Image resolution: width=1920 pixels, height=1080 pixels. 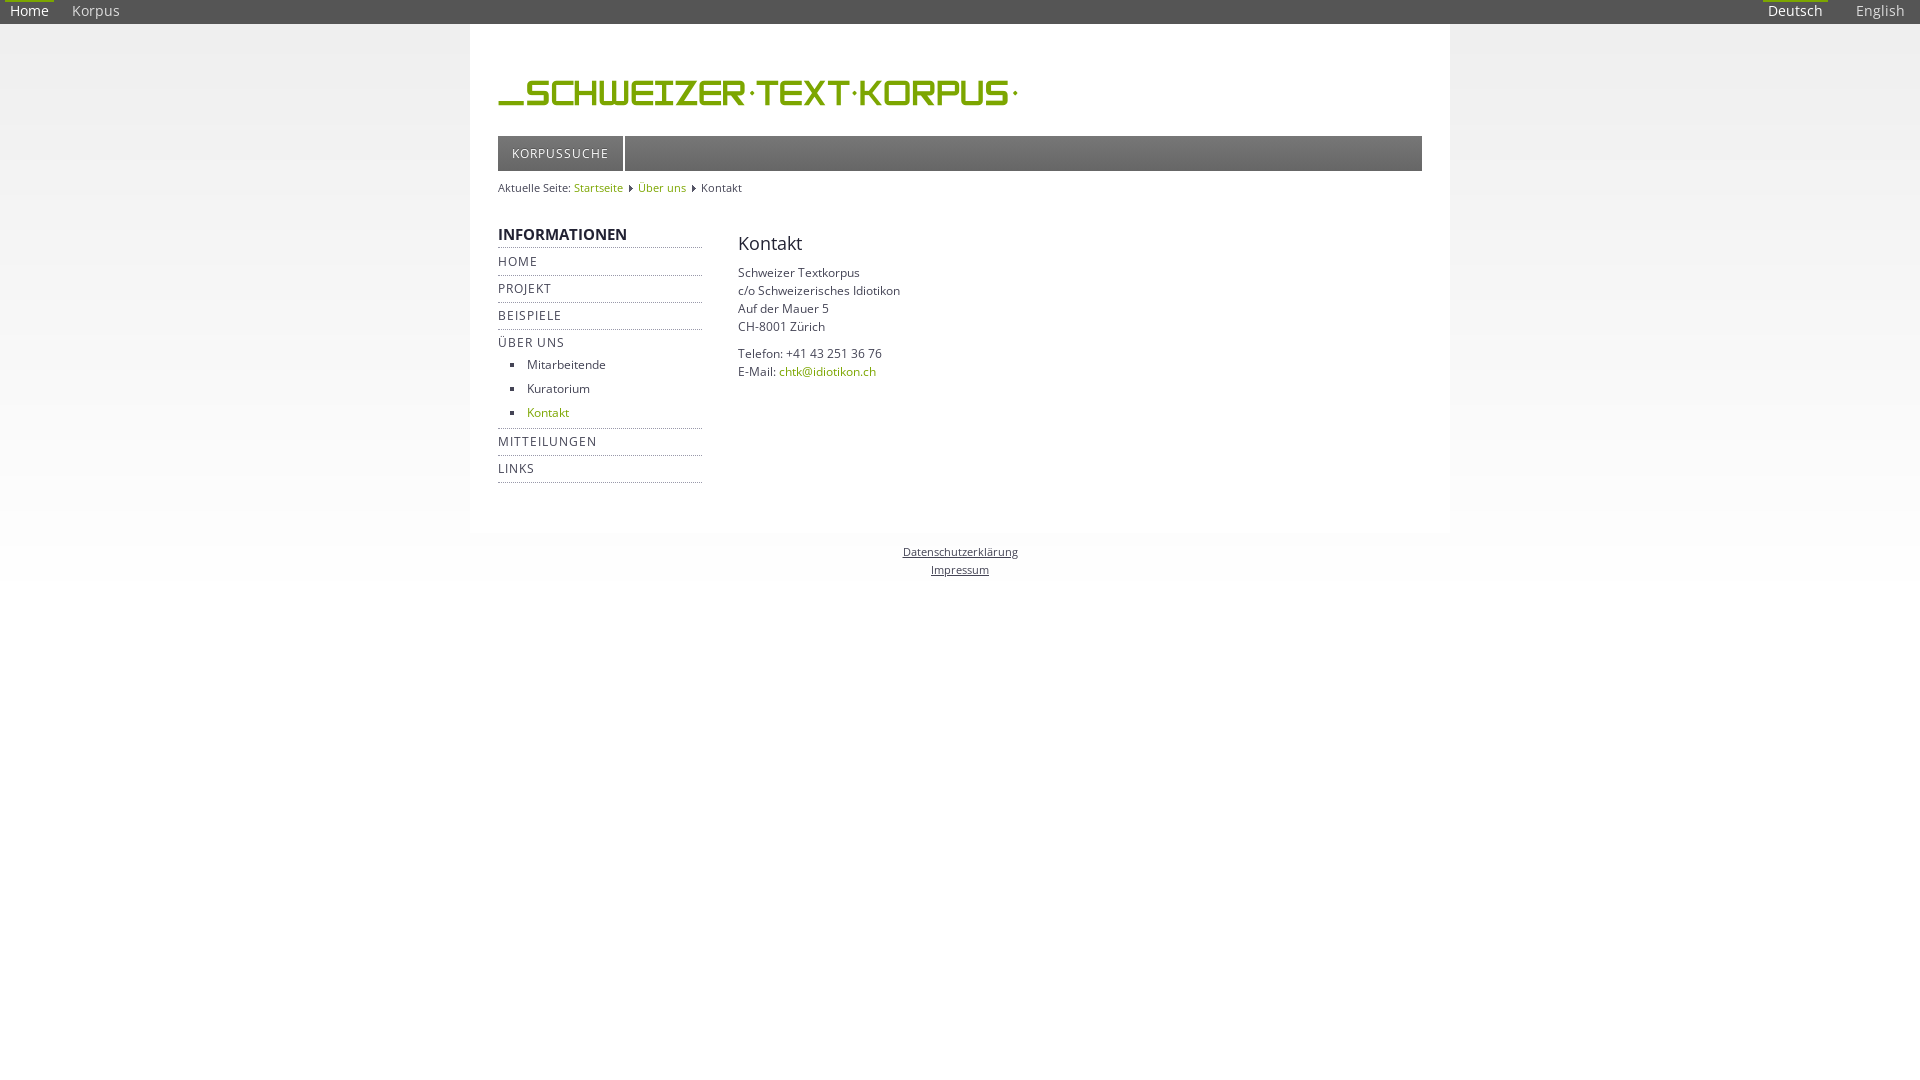 I want to click on HOME, so click(x=518, y=262).